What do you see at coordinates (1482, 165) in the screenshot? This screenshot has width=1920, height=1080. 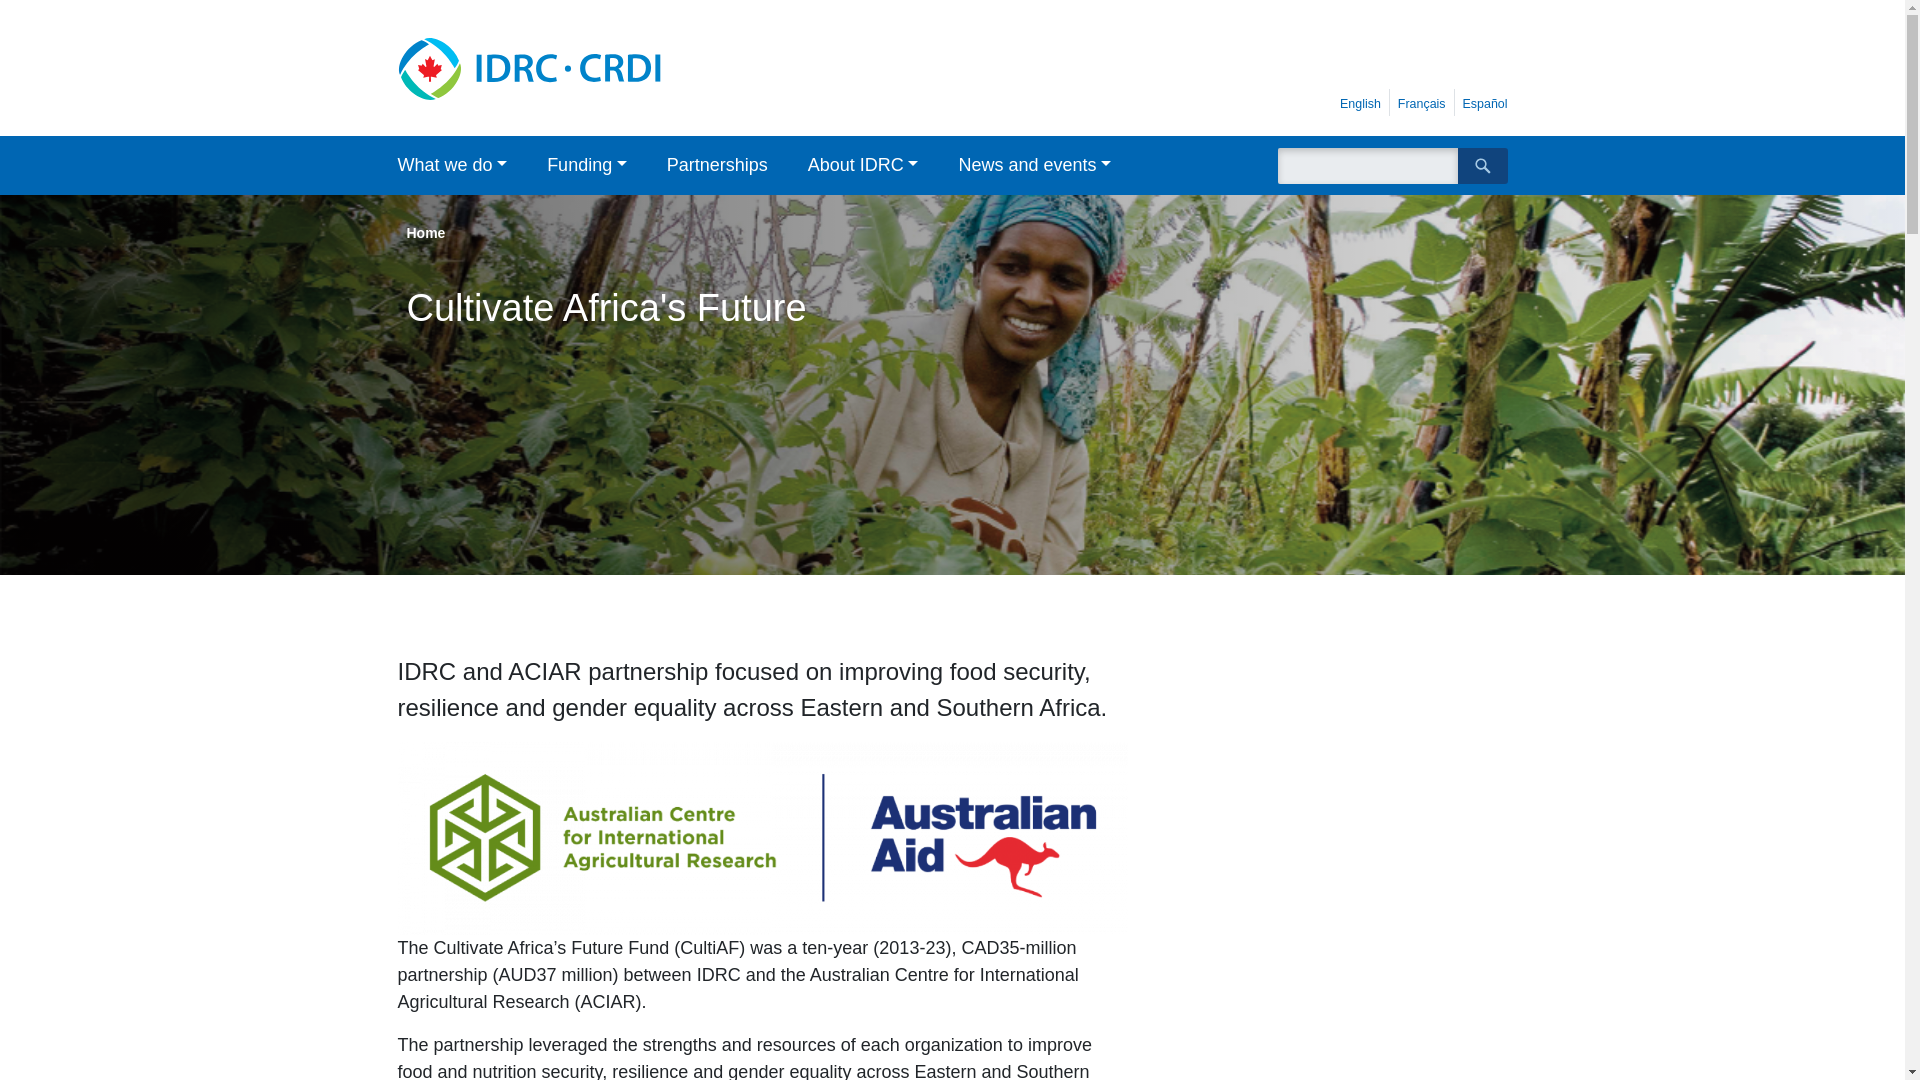 I see `Search` at bounding box center [1482, 165].